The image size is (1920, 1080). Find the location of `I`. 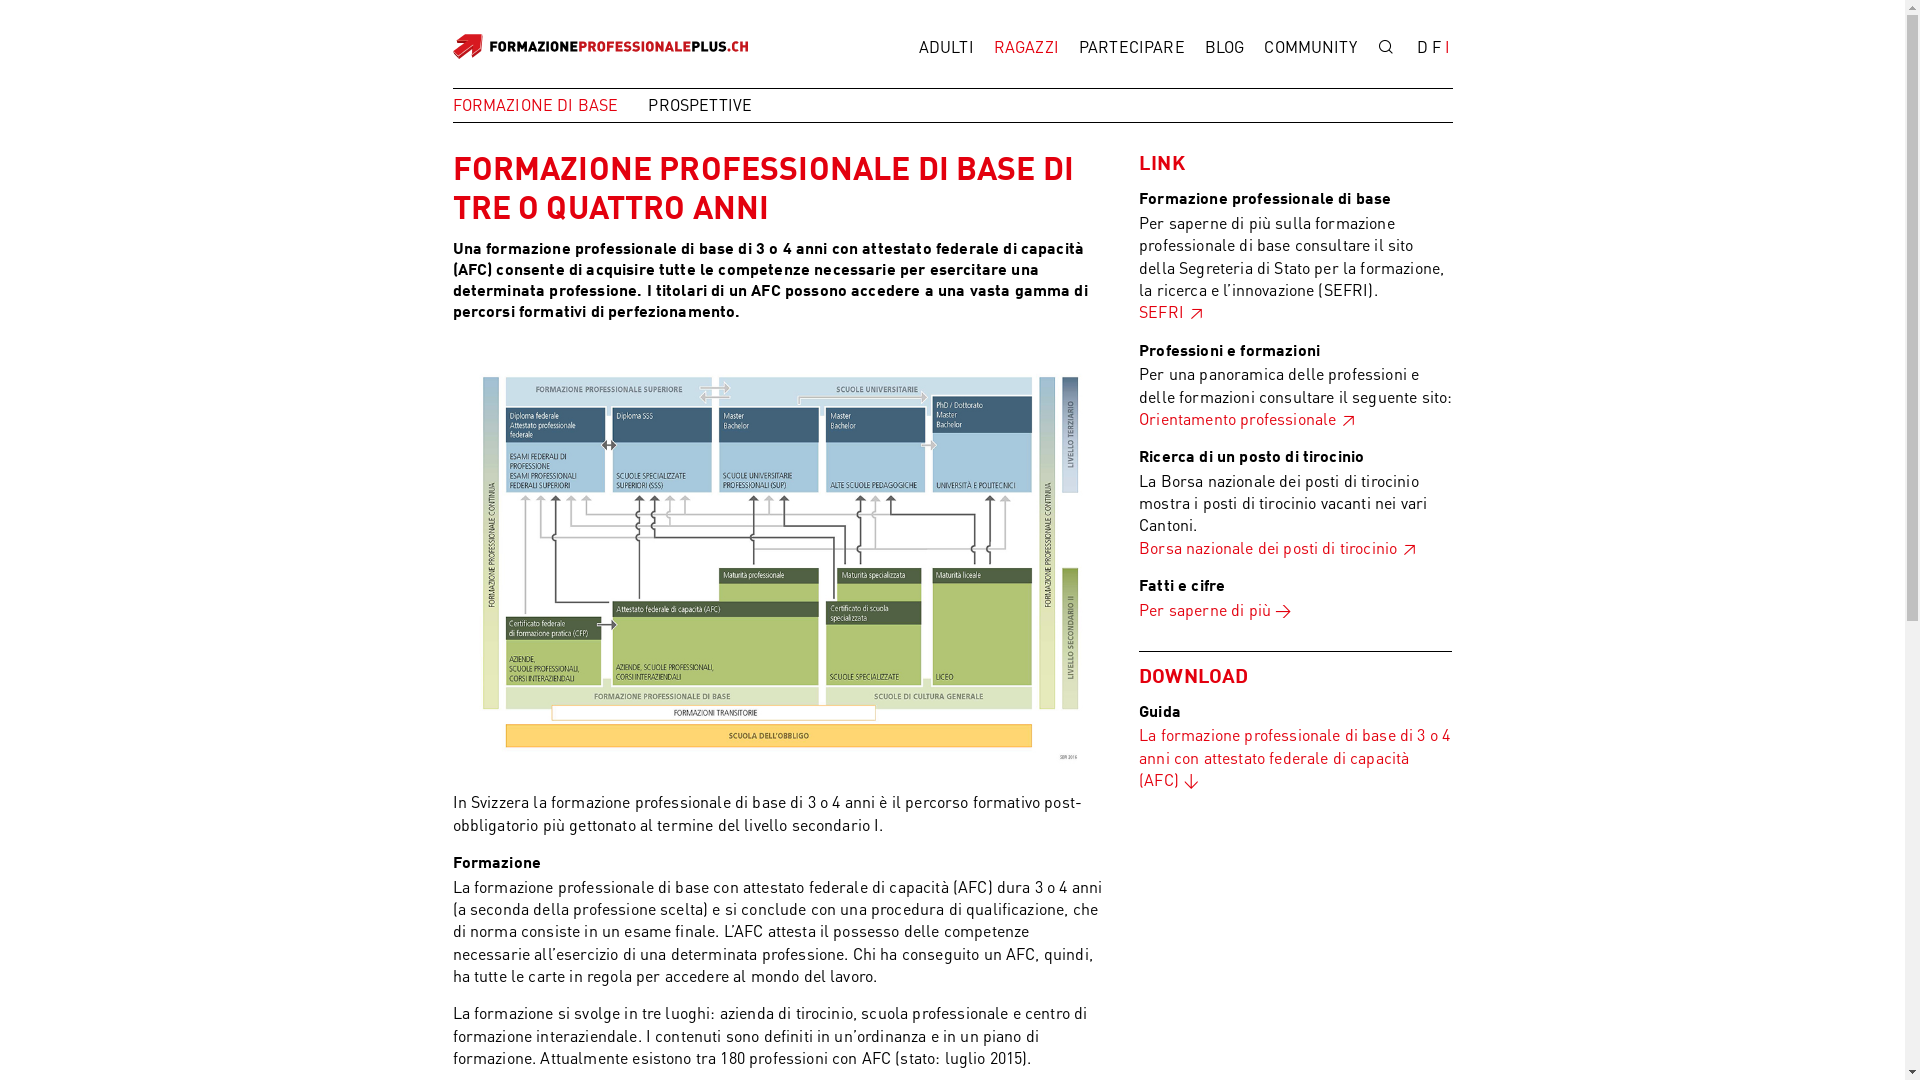

I is located at coordinates (1448, 47).